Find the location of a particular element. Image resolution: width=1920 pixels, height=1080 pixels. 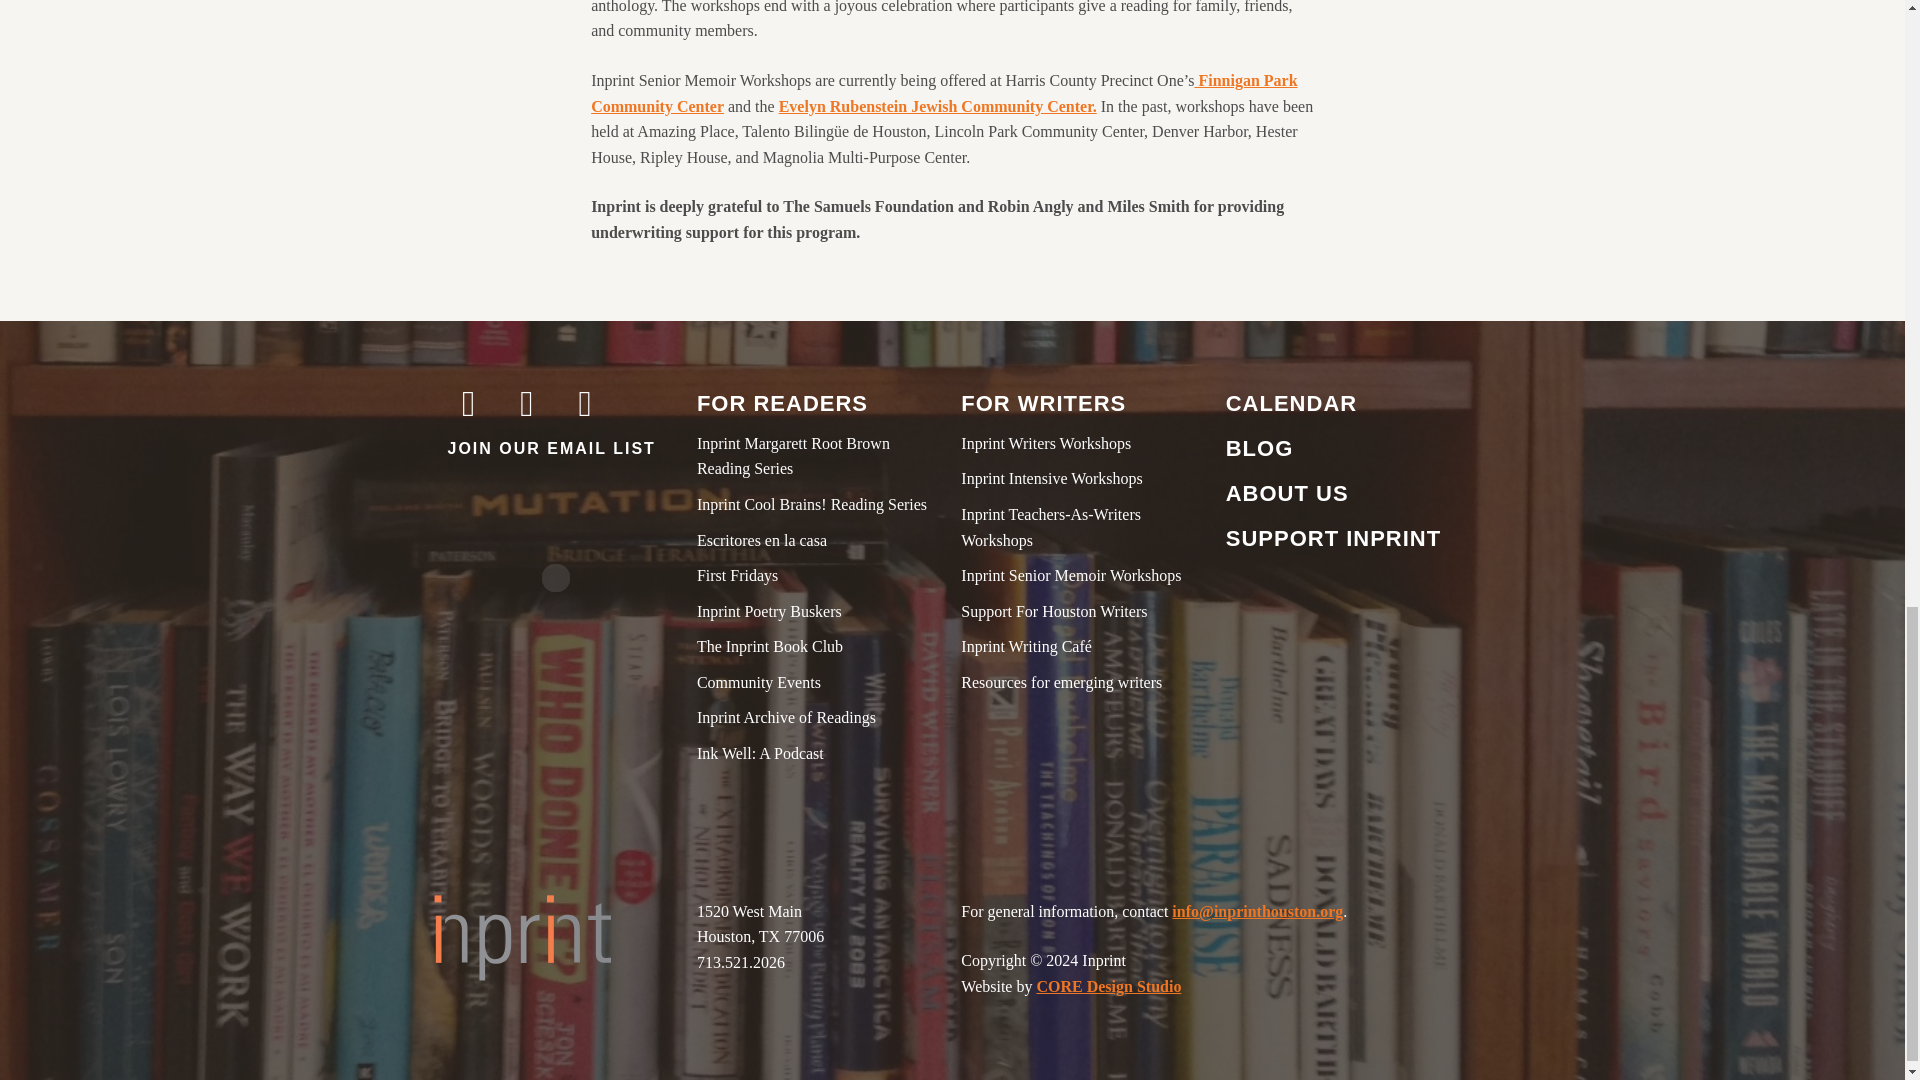

First Fridays is located at coordinates (820, 575).